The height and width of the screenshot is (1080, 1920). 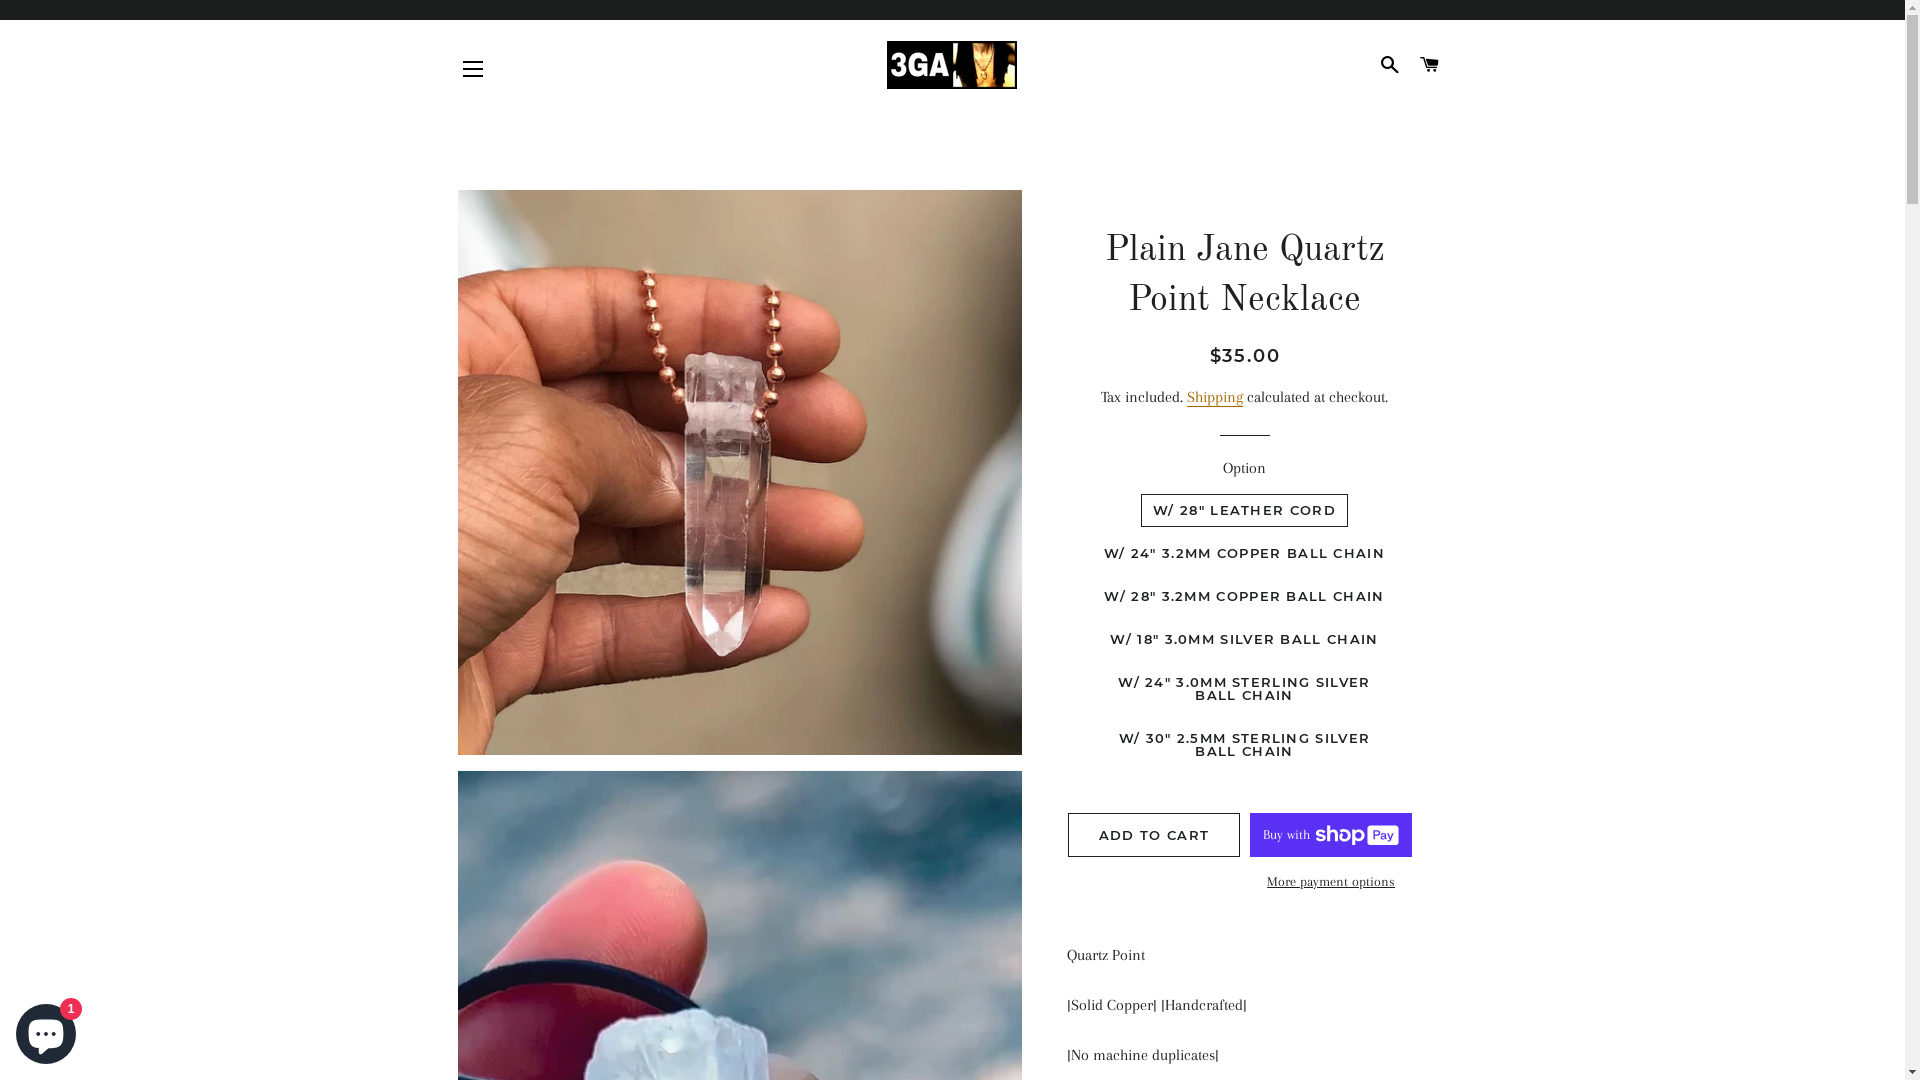 What do you see at coordinates (1154, 835) in the screenshot?
I see `ADD TO CART` at bounding box center [1154, 835].